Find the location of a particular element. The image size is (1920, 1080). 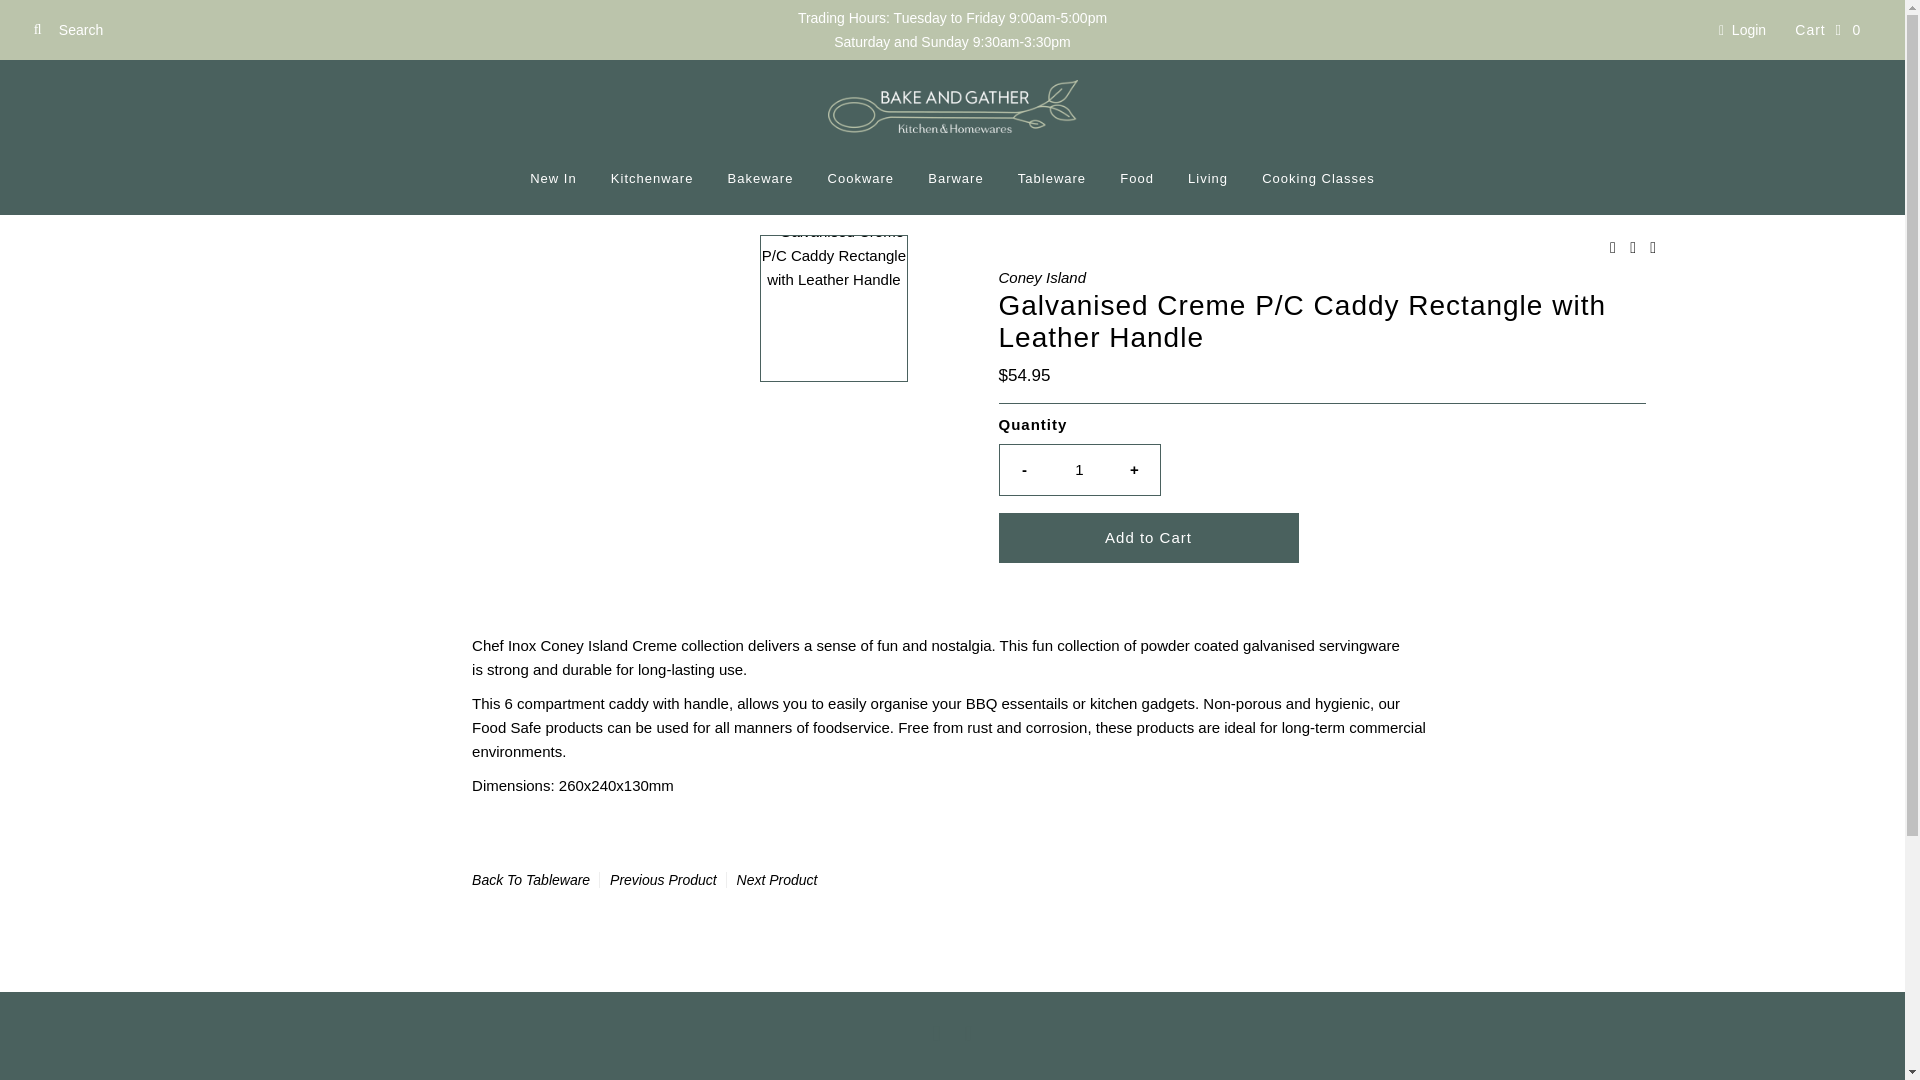

  Login is located at coordinates (1742, 29).